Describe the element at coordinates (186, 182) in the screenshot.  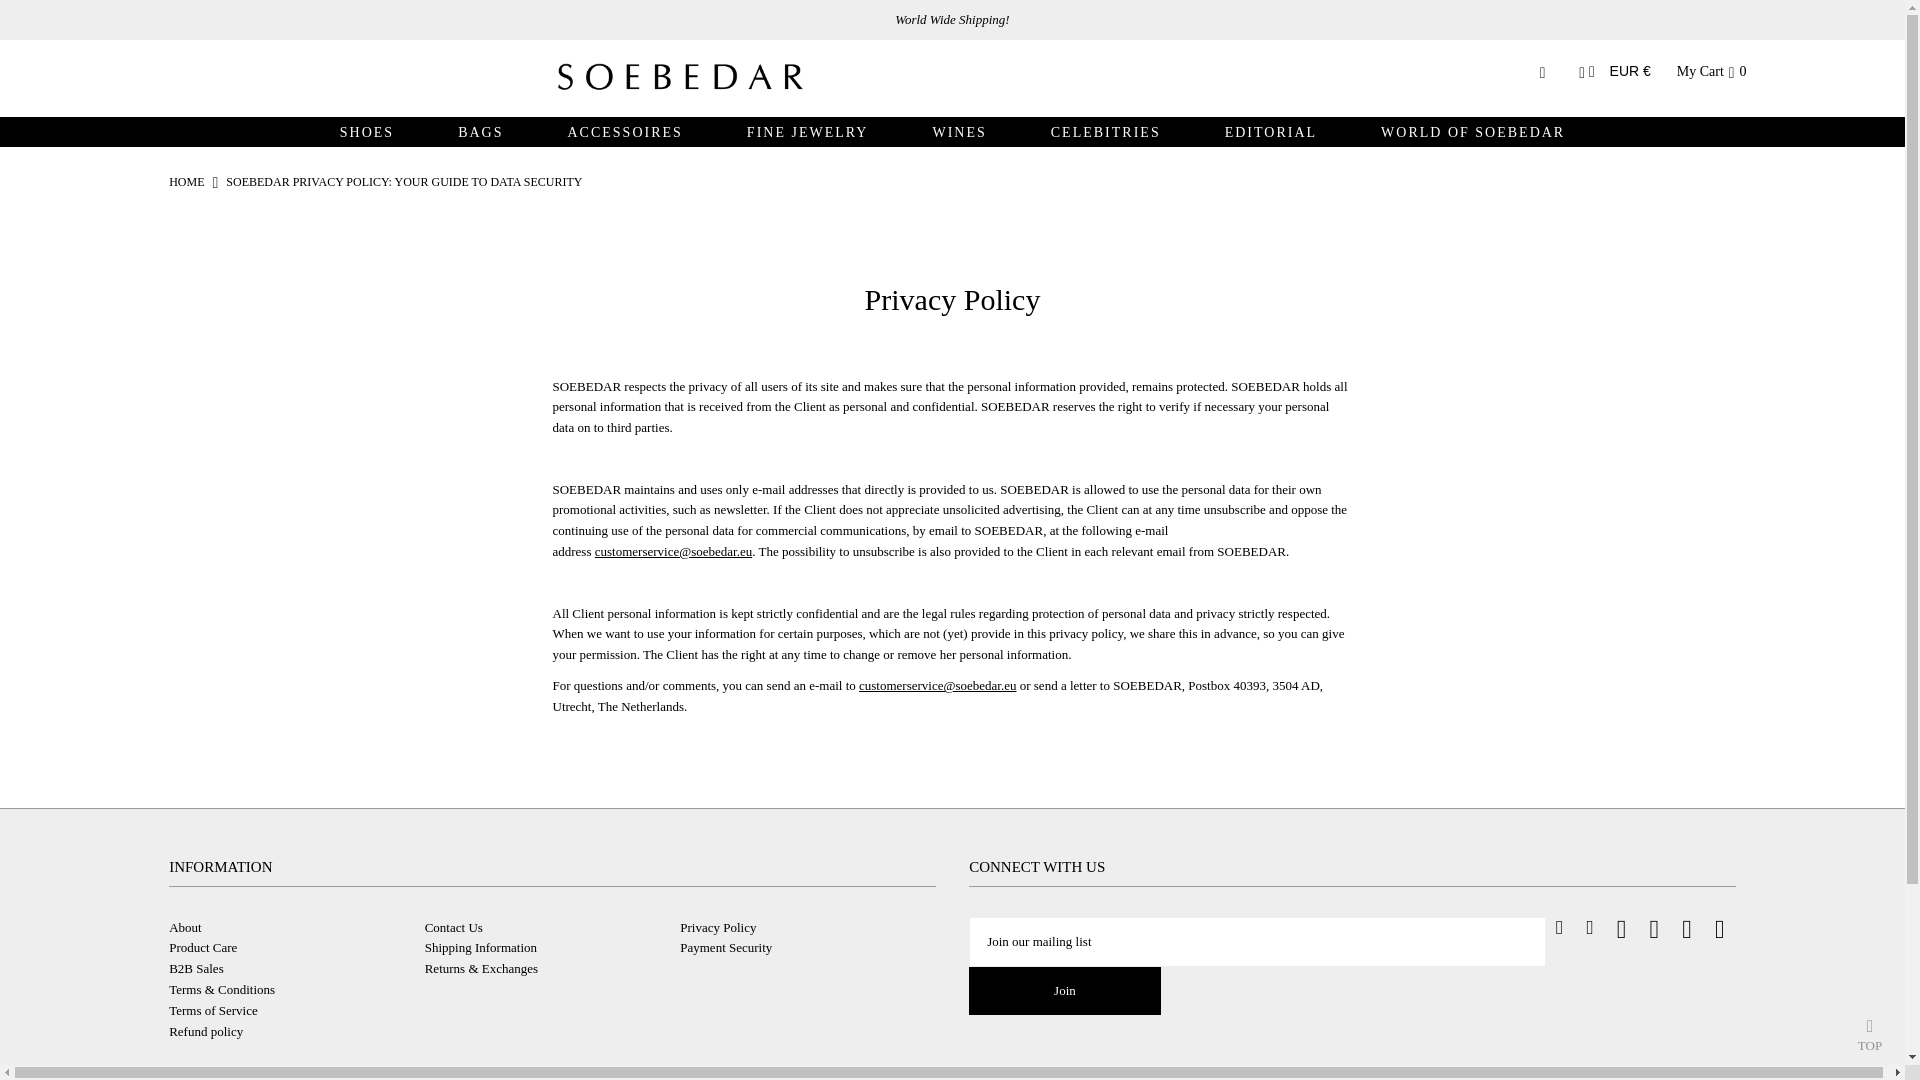
I see `Home` at that location.